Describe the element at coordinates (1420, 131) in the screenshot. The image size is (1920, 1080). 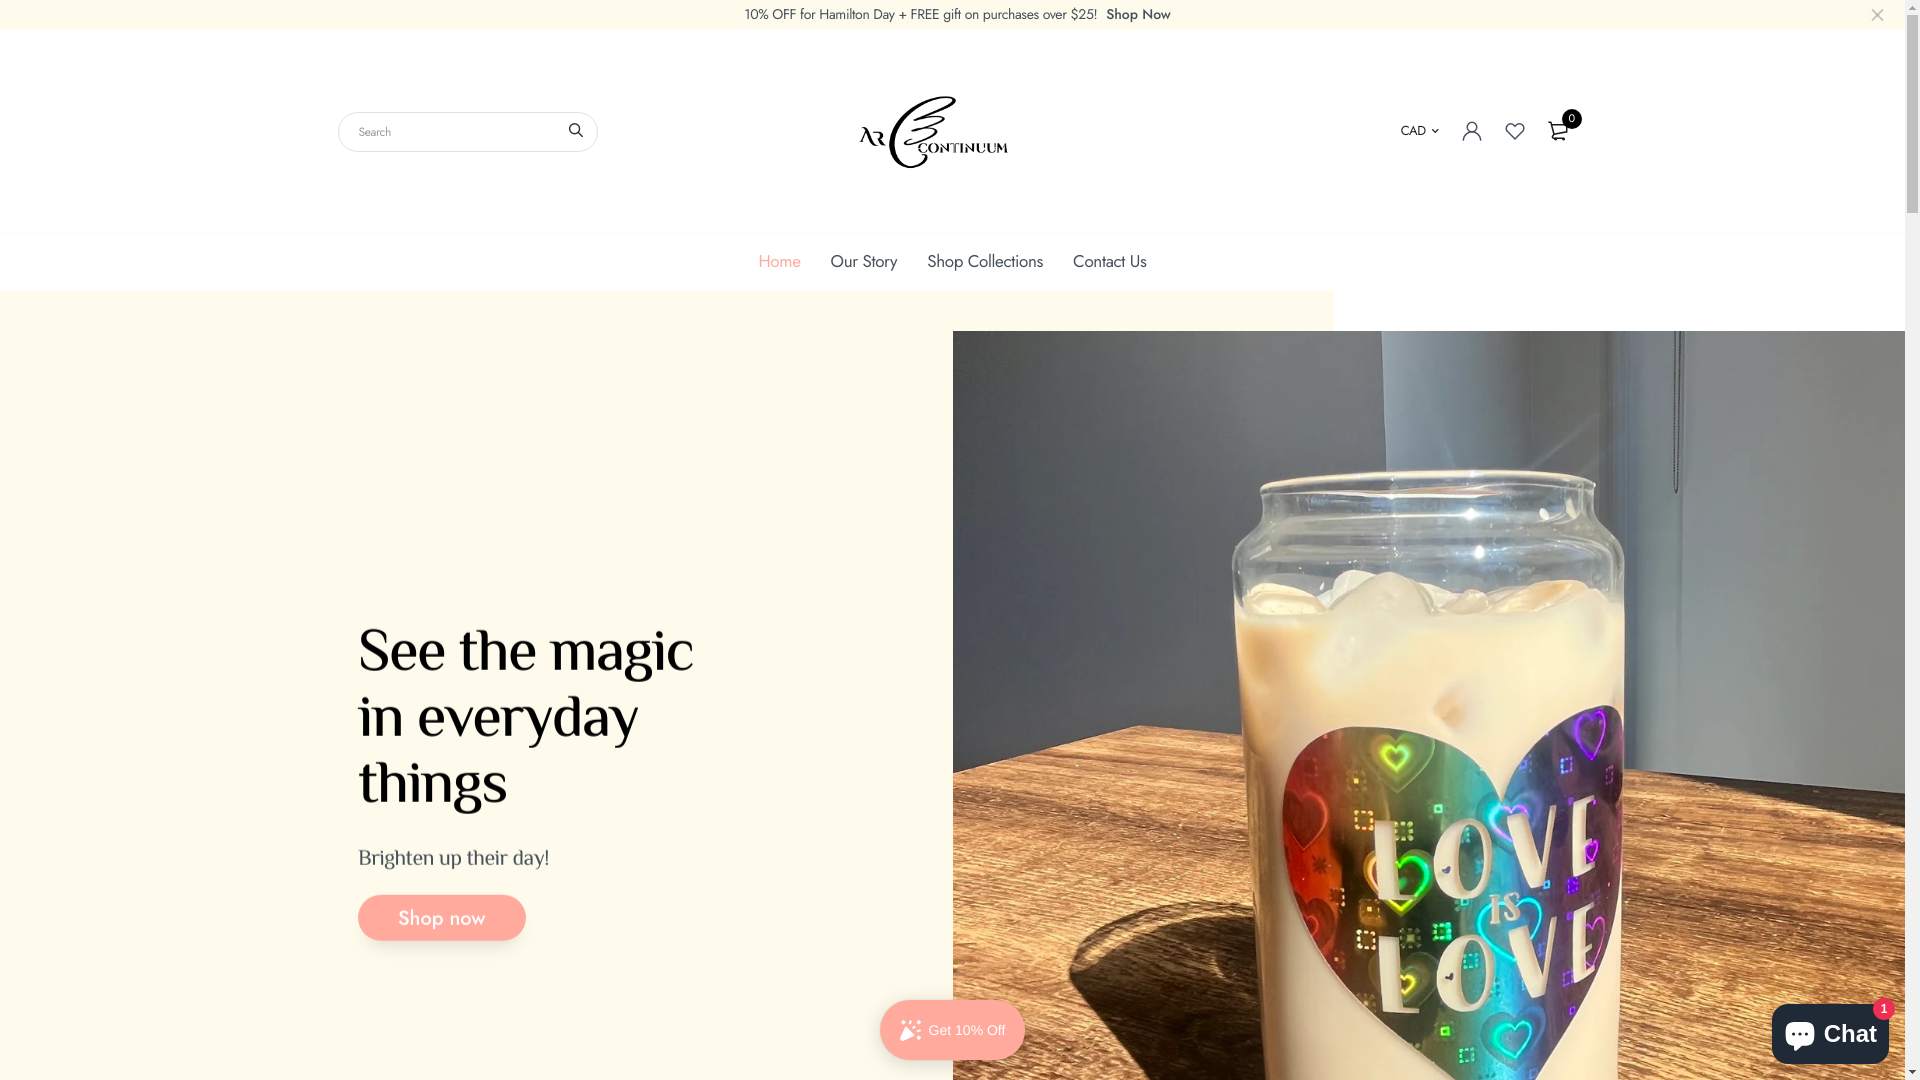
I see `CAD` at that location.